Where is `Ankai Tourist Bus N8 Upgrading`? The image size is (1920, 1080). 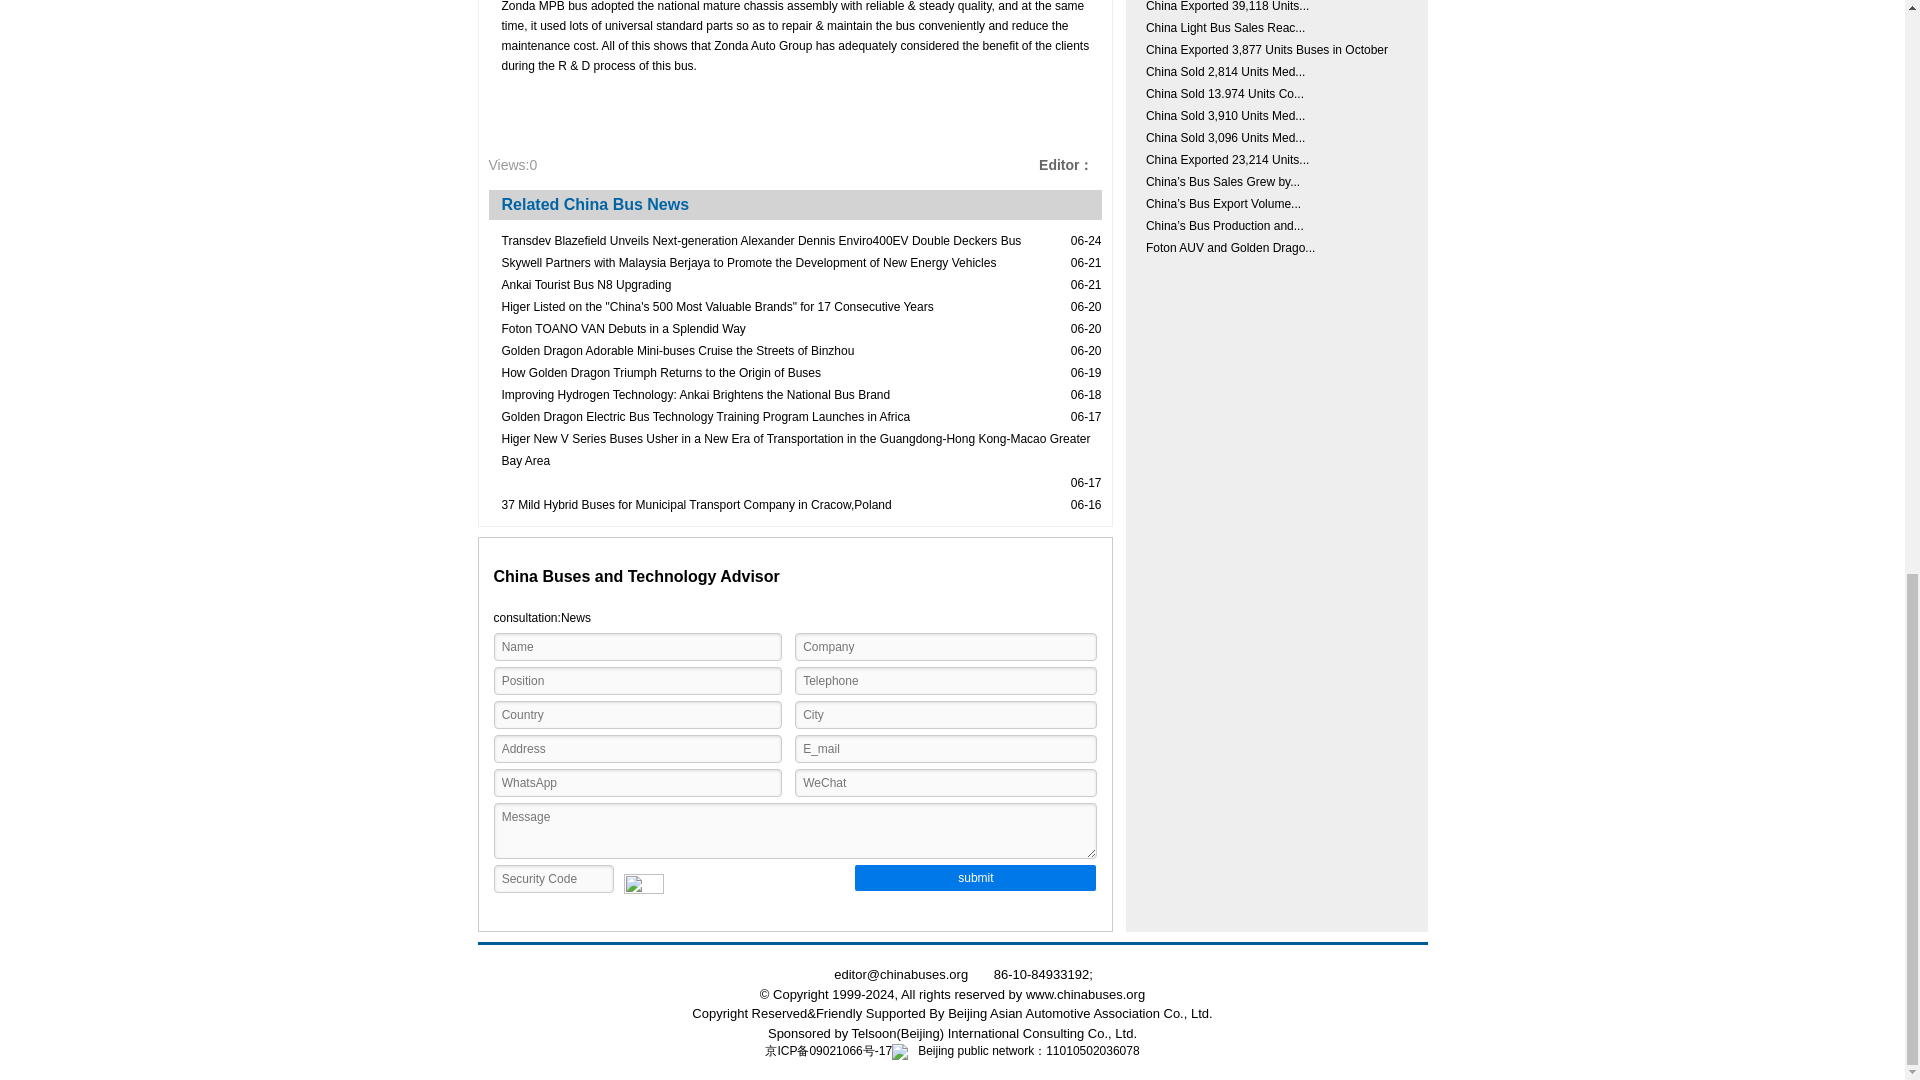
Ankai Tourist Bus N8 Upgrading is located at coordinates (586, 284).